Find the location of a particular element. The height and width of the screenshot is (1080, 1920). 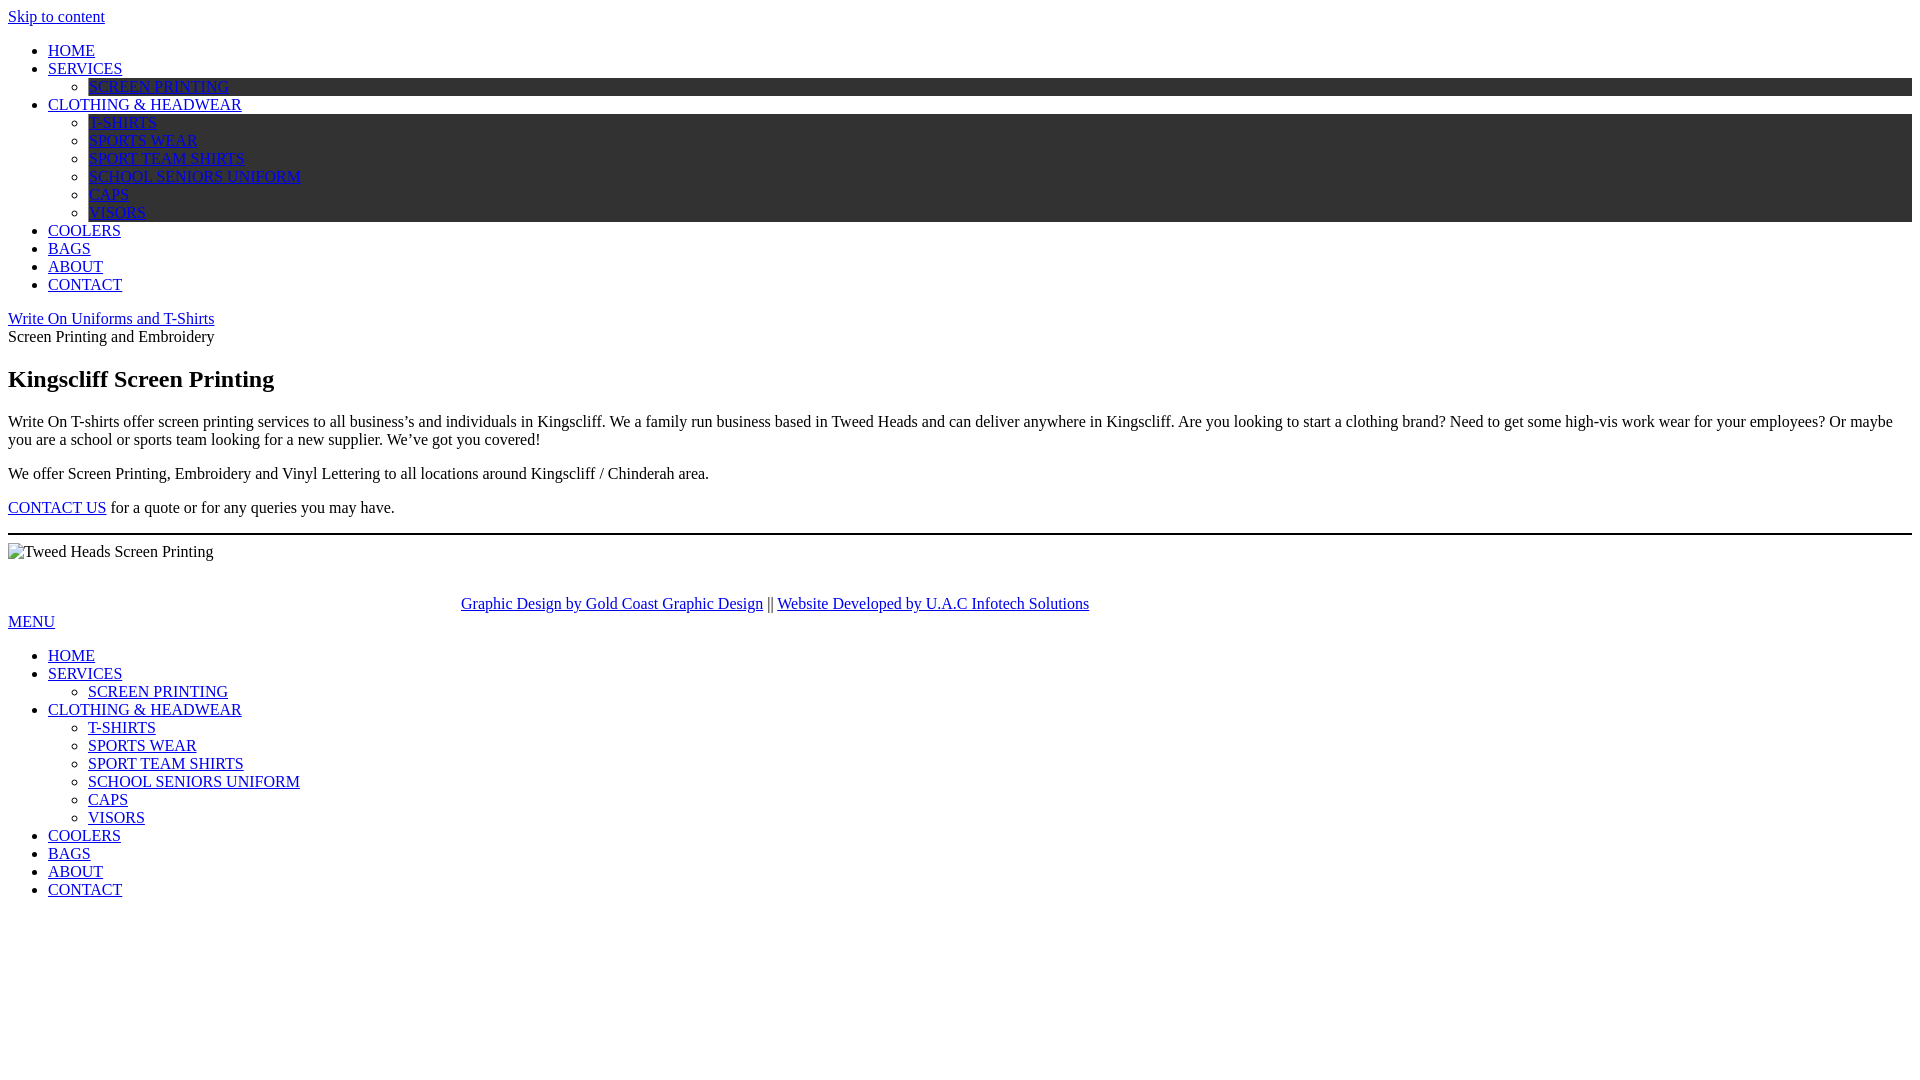

T-SHIRTS is located at coordinates (123, 122).